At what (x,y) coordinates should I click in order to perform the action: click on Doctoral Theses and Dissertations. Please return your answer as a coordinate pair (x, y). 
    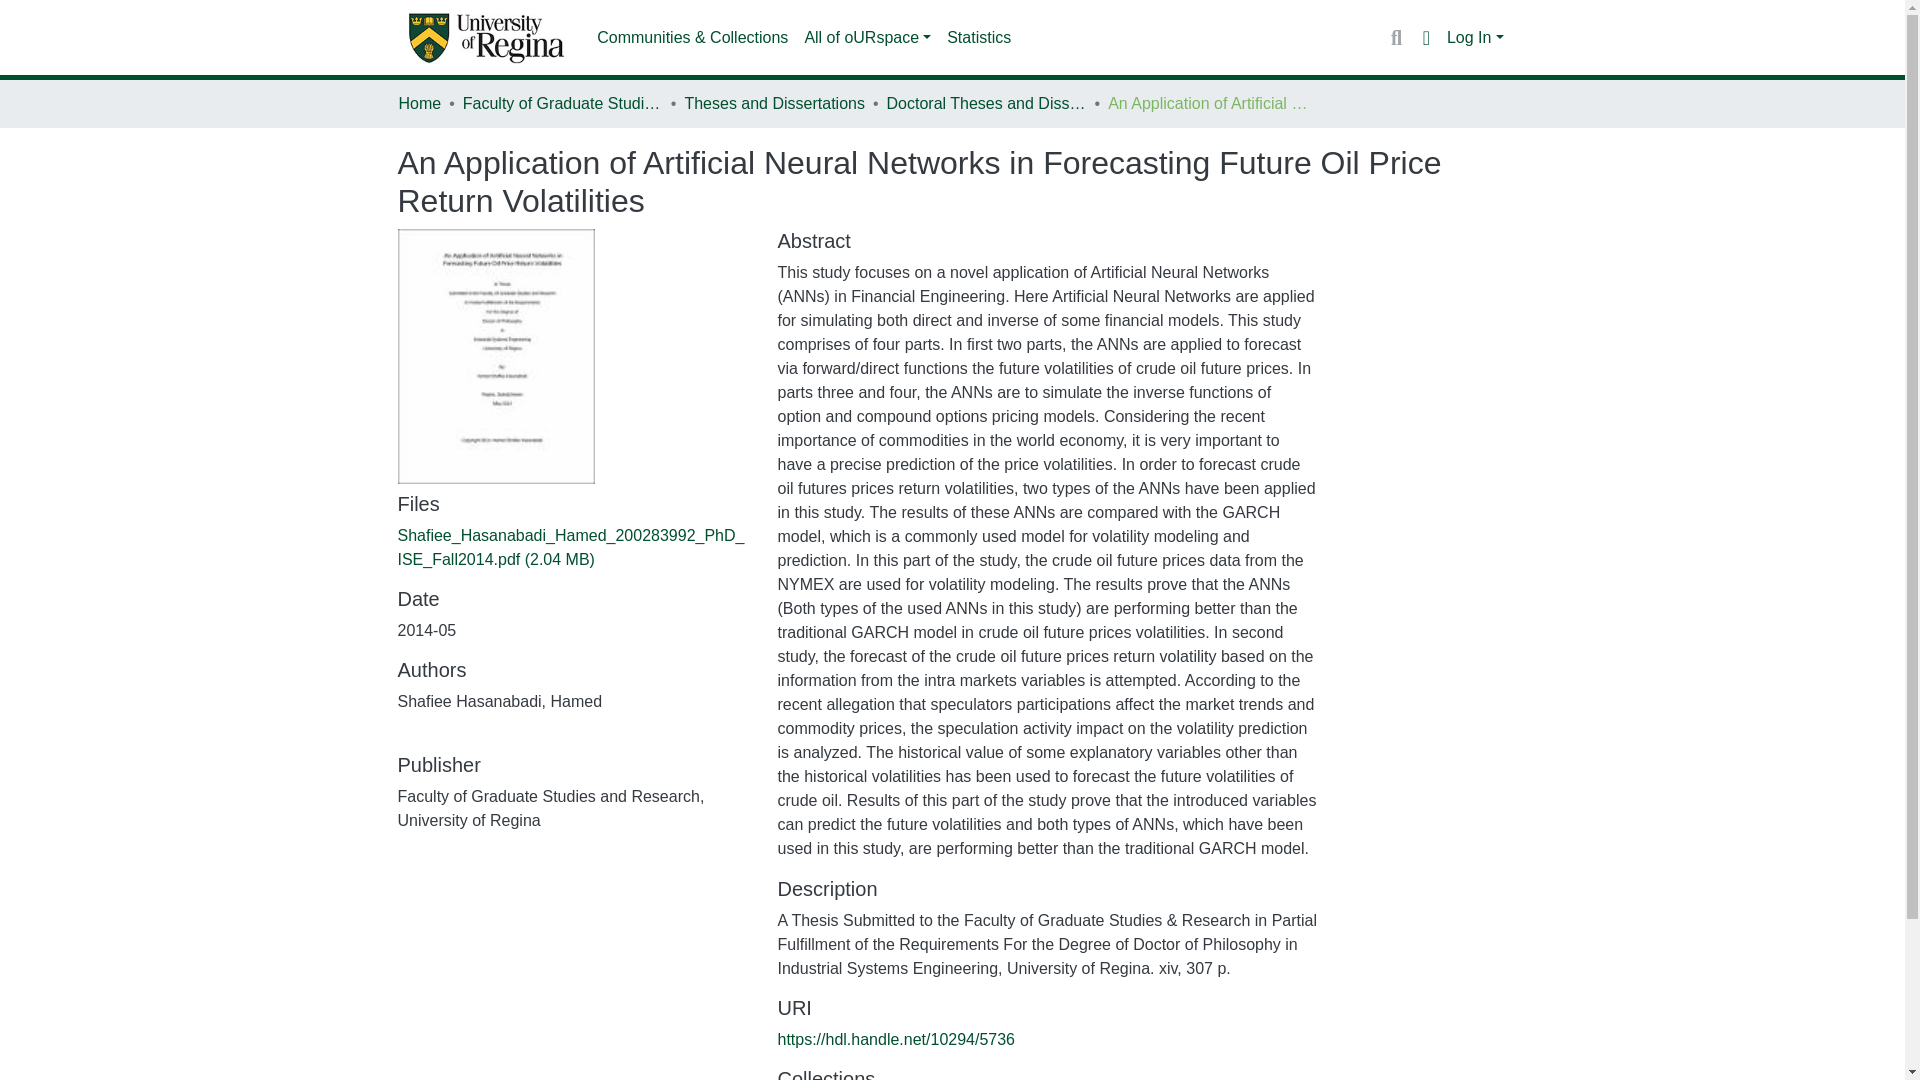
    Looking at the image, I should click on (986, 103).